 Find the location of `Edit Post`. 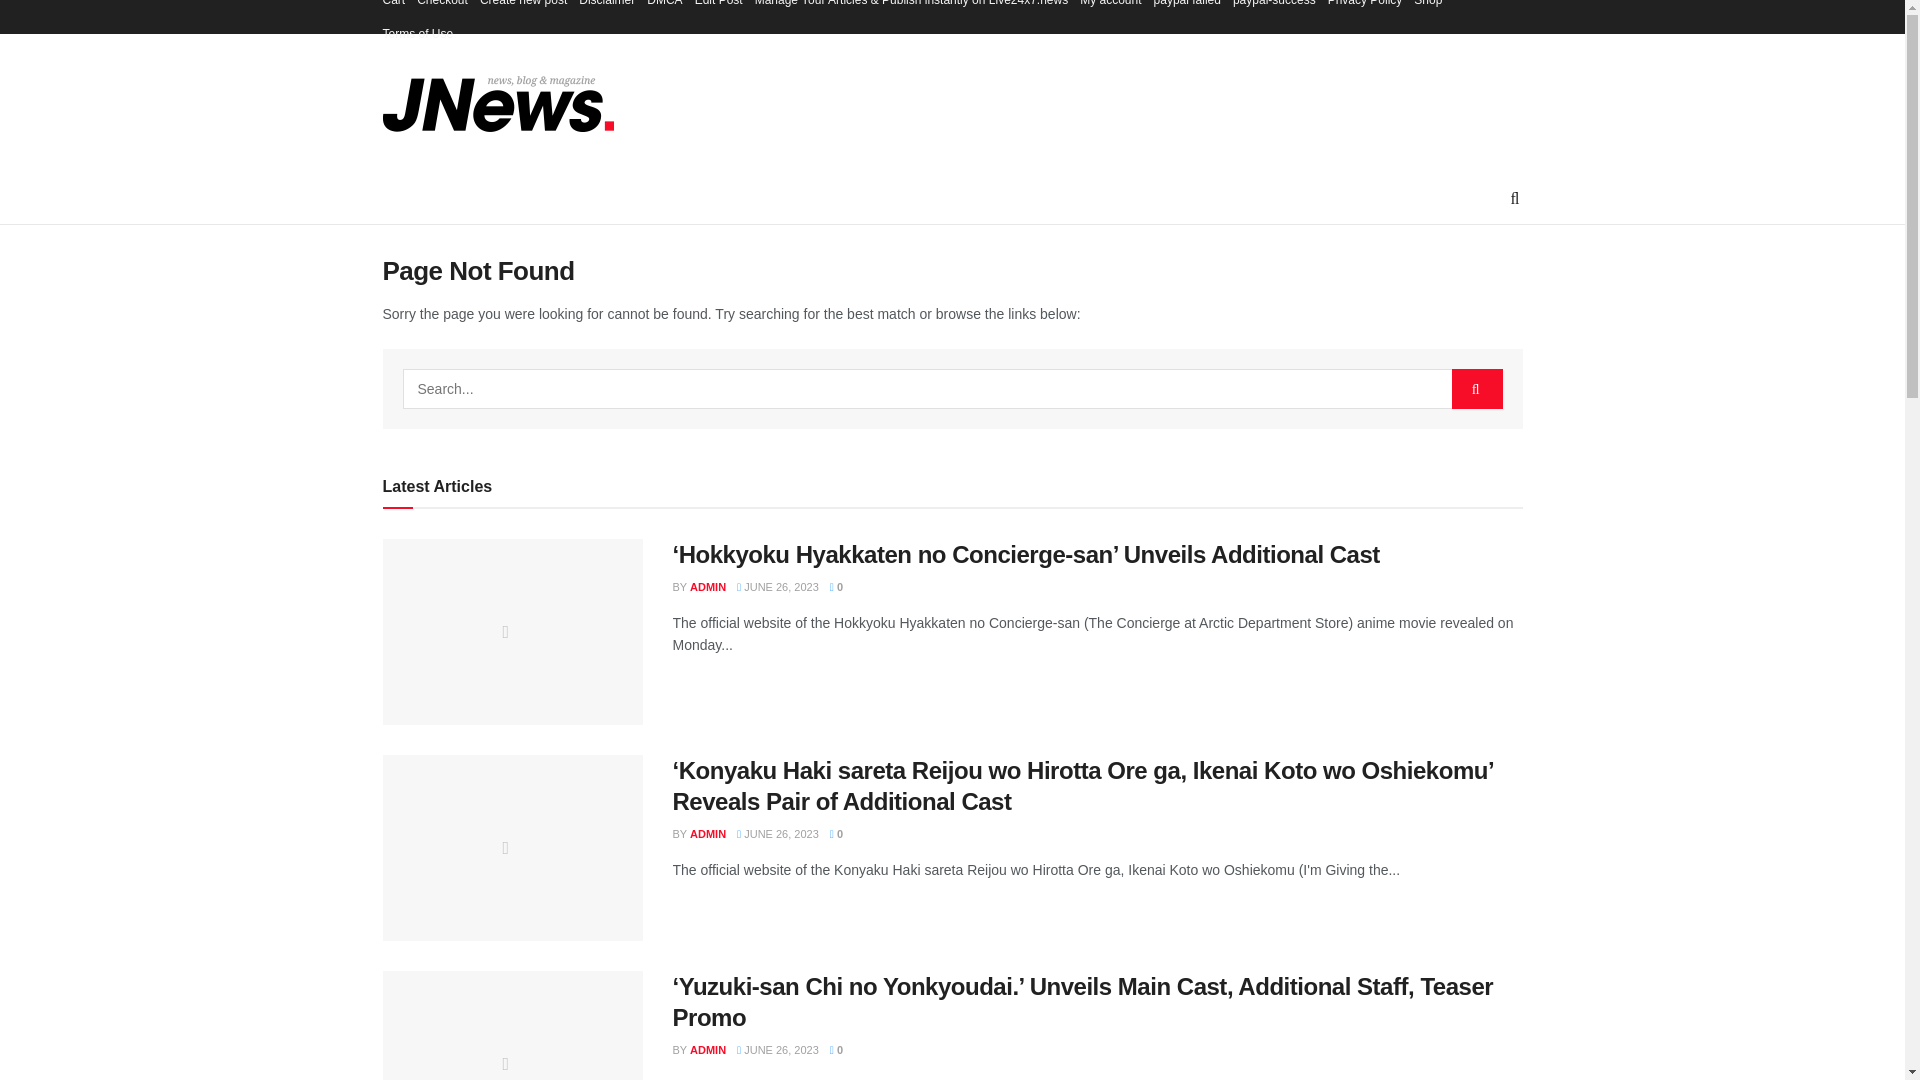

Edit Post is located at coordinates (719, 8).